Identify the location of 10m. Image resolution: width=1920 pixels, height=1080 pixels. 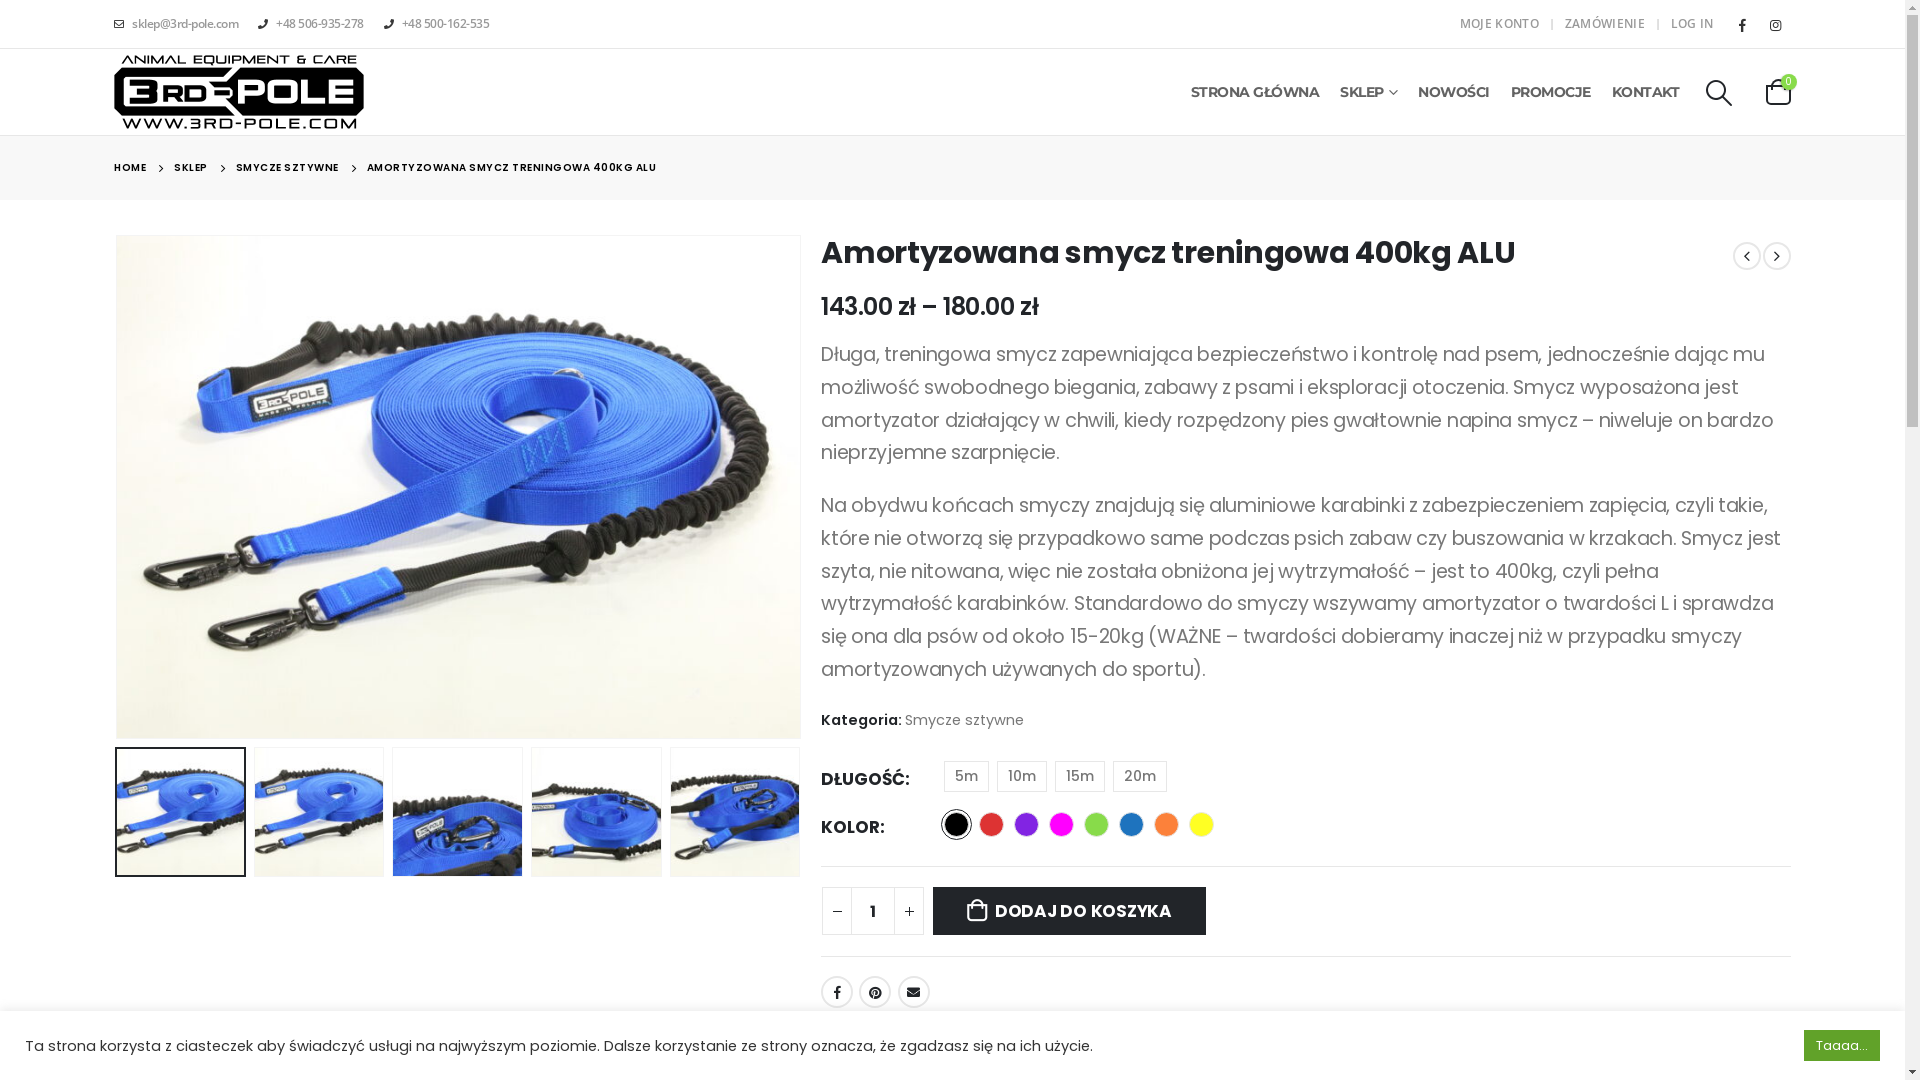
(1022, 776).